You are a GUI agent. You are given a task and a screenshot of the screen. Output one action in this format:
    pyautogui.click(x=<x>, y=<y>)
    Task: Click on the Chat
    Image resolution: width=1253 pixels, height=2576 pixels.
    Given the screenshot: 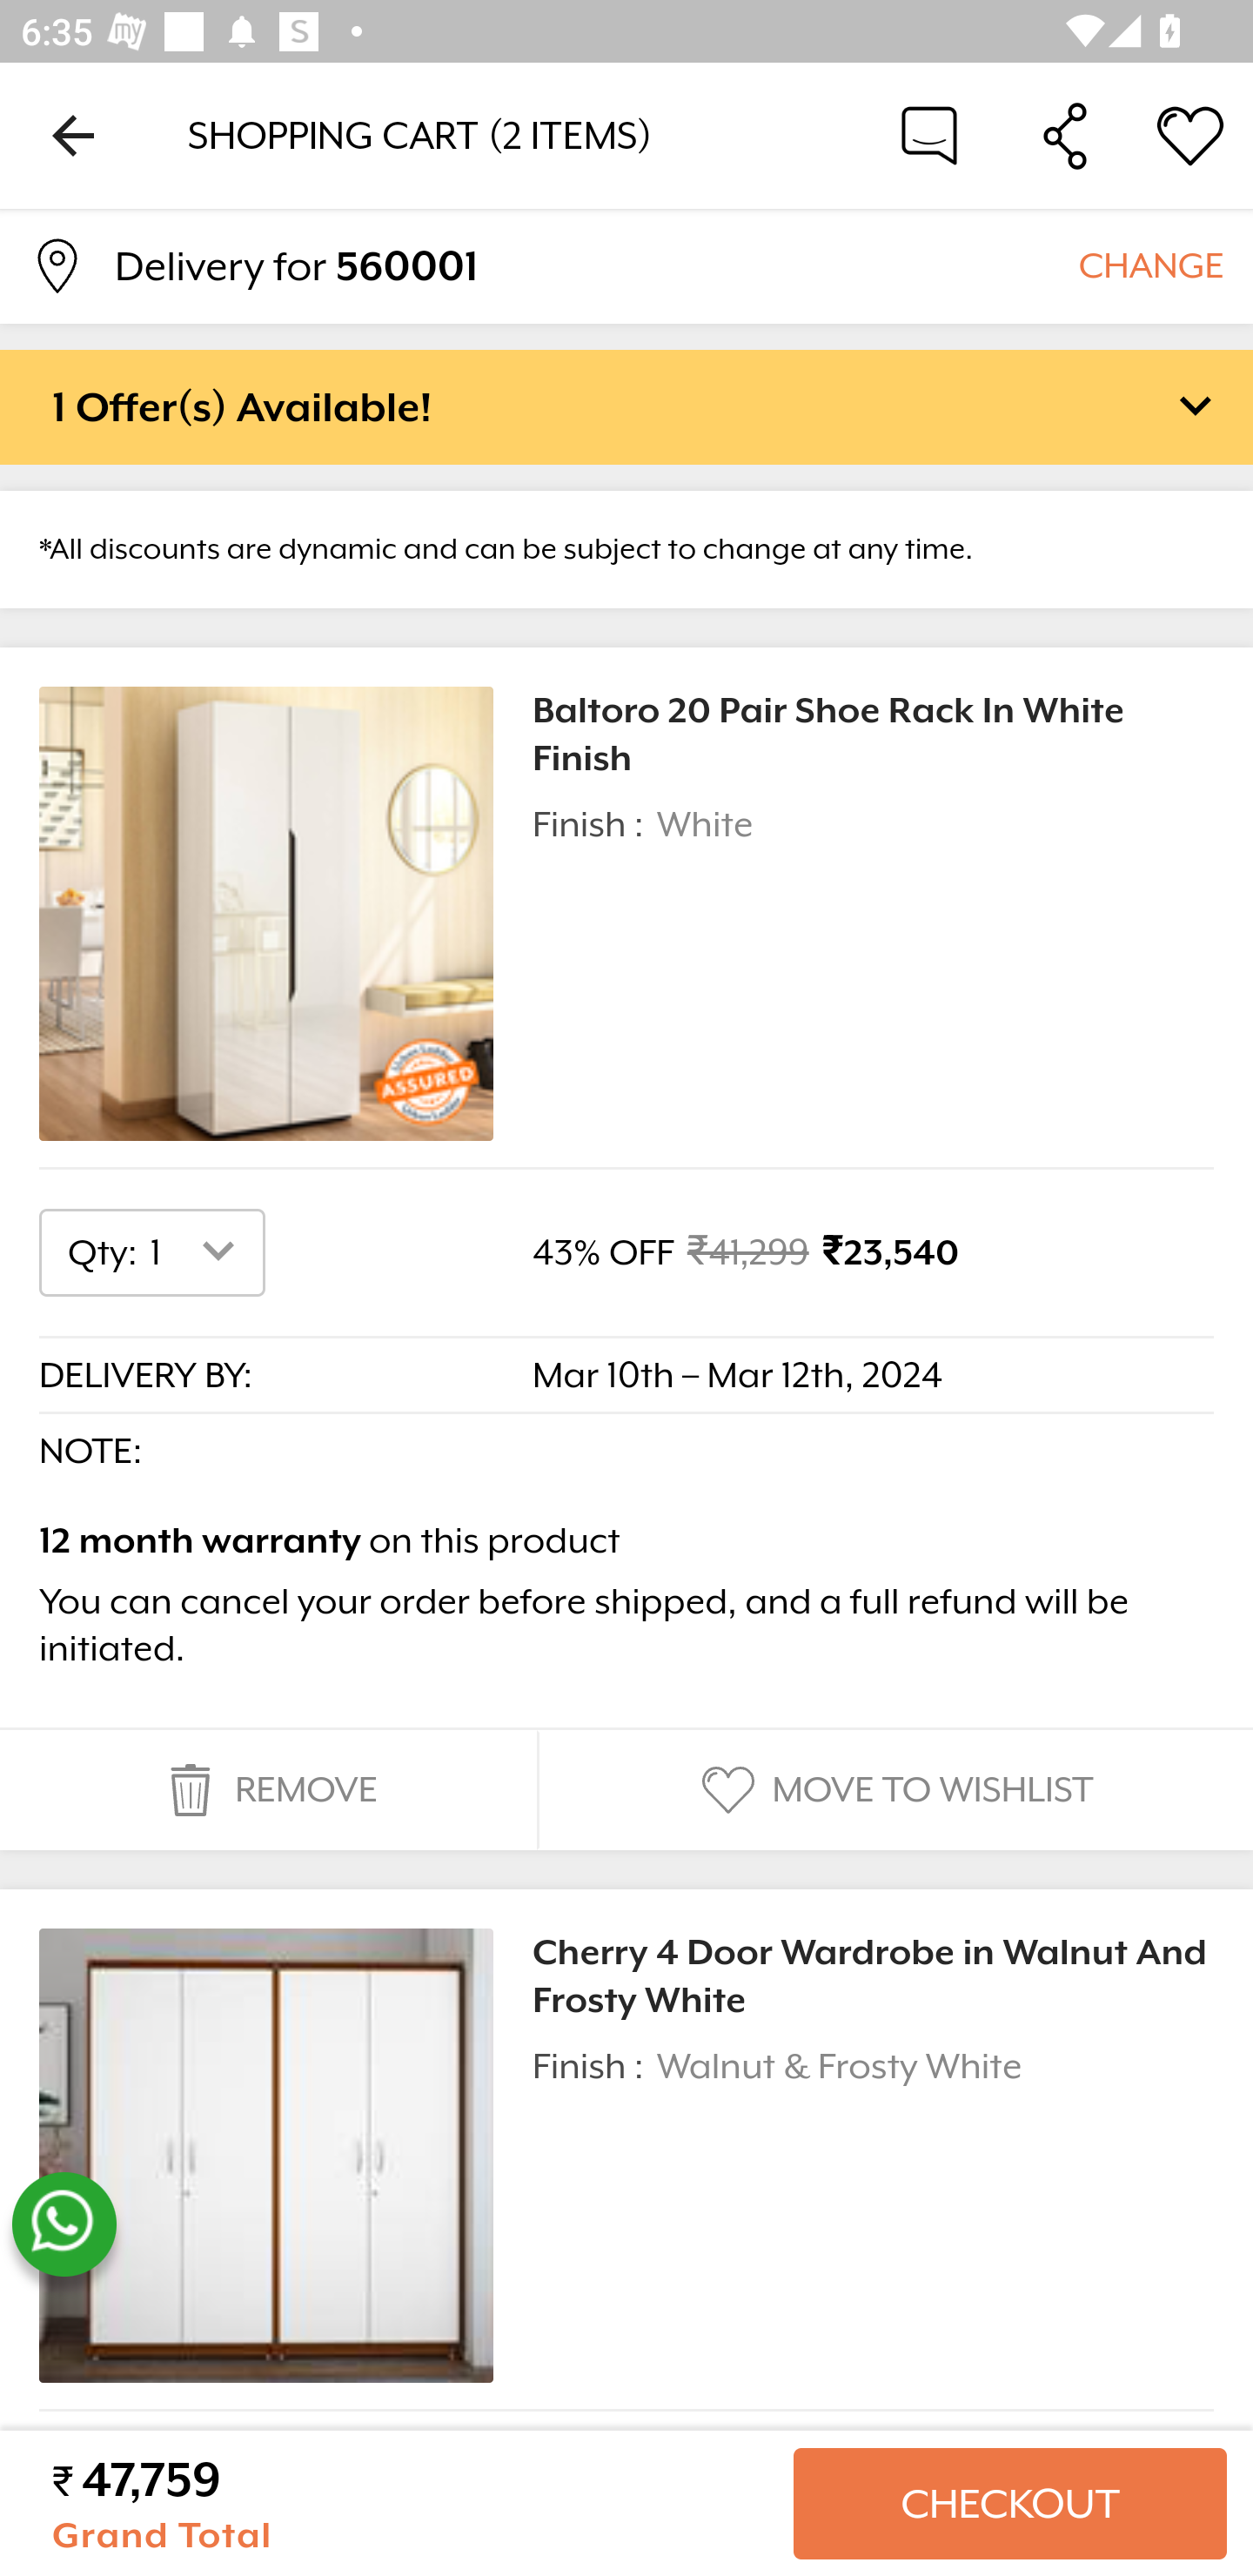 What is the action you would take?
    pyautogui.click(x=929, y=134)
    